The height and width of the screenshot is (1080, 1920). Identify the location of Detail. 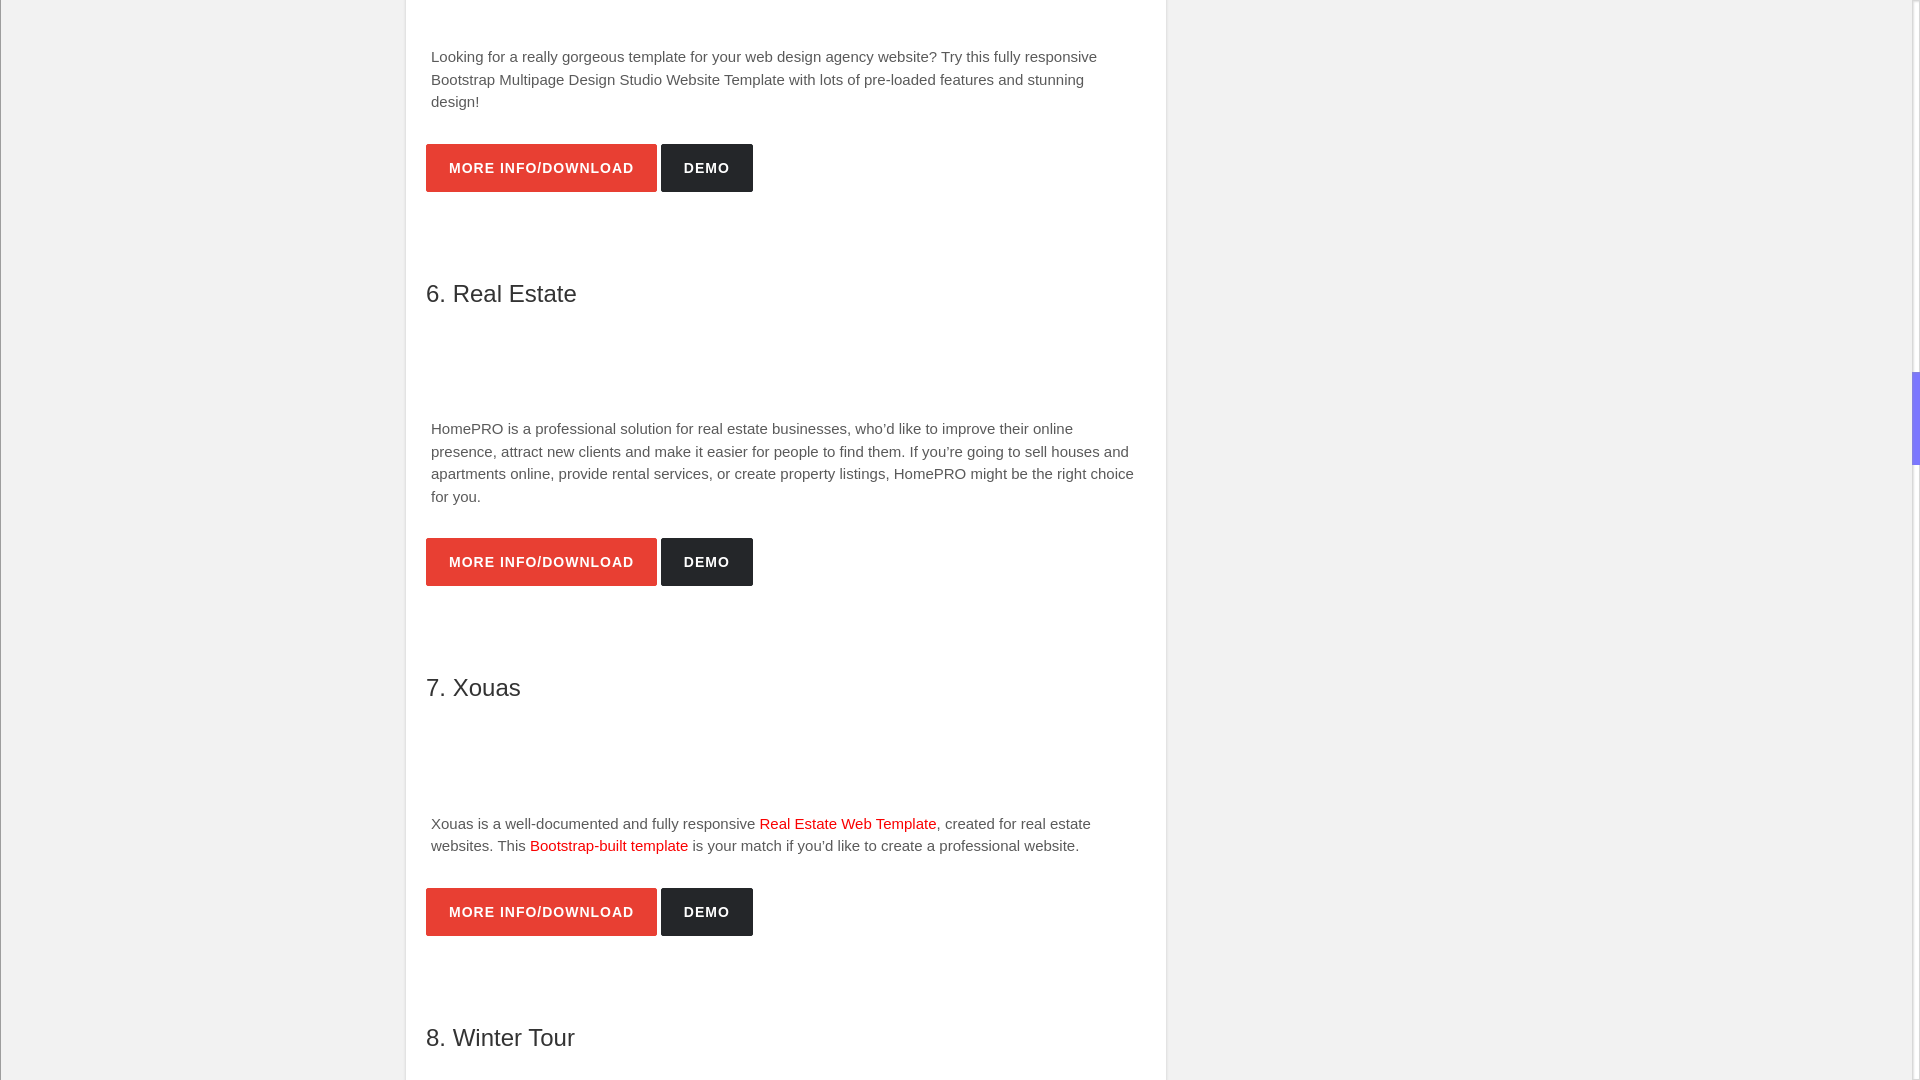
(541, 912).